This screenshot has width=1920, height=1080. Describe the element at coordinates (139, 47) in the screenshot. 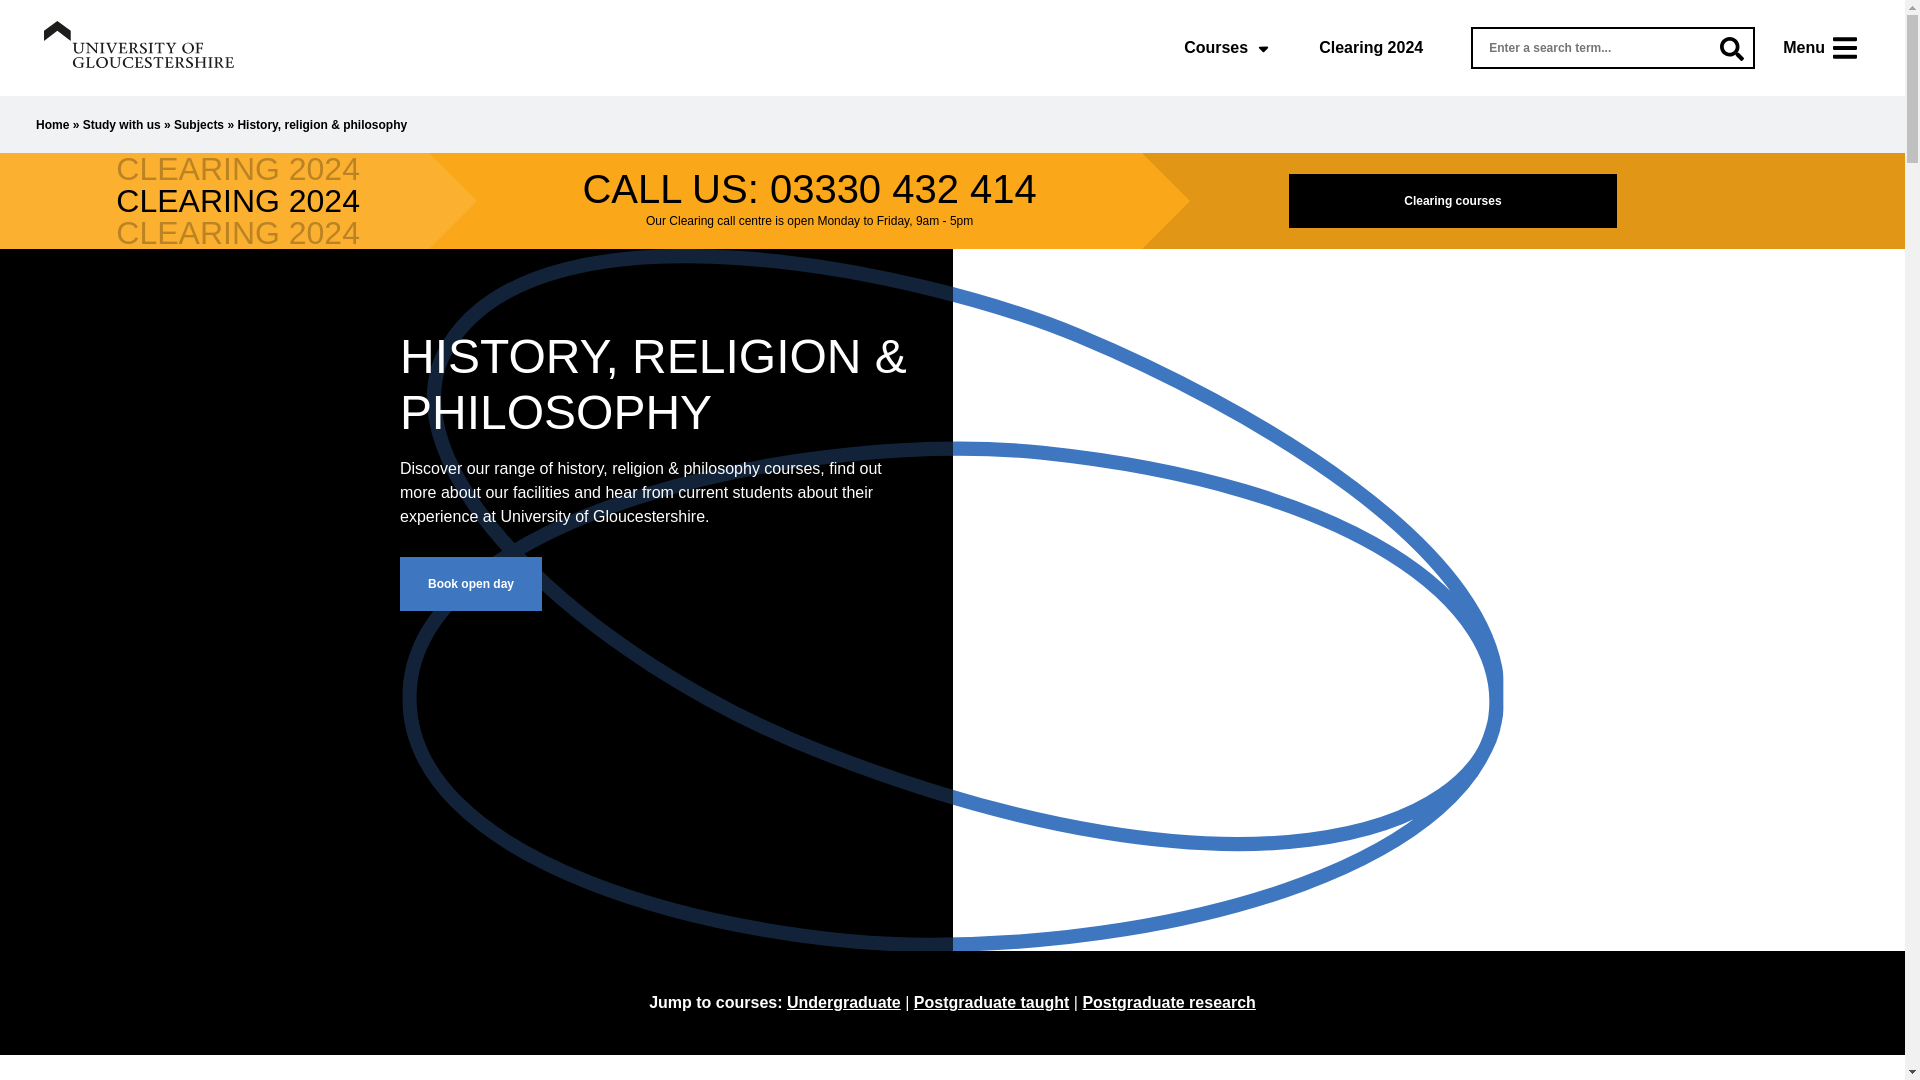

I see `Visit the homepage` at that location.